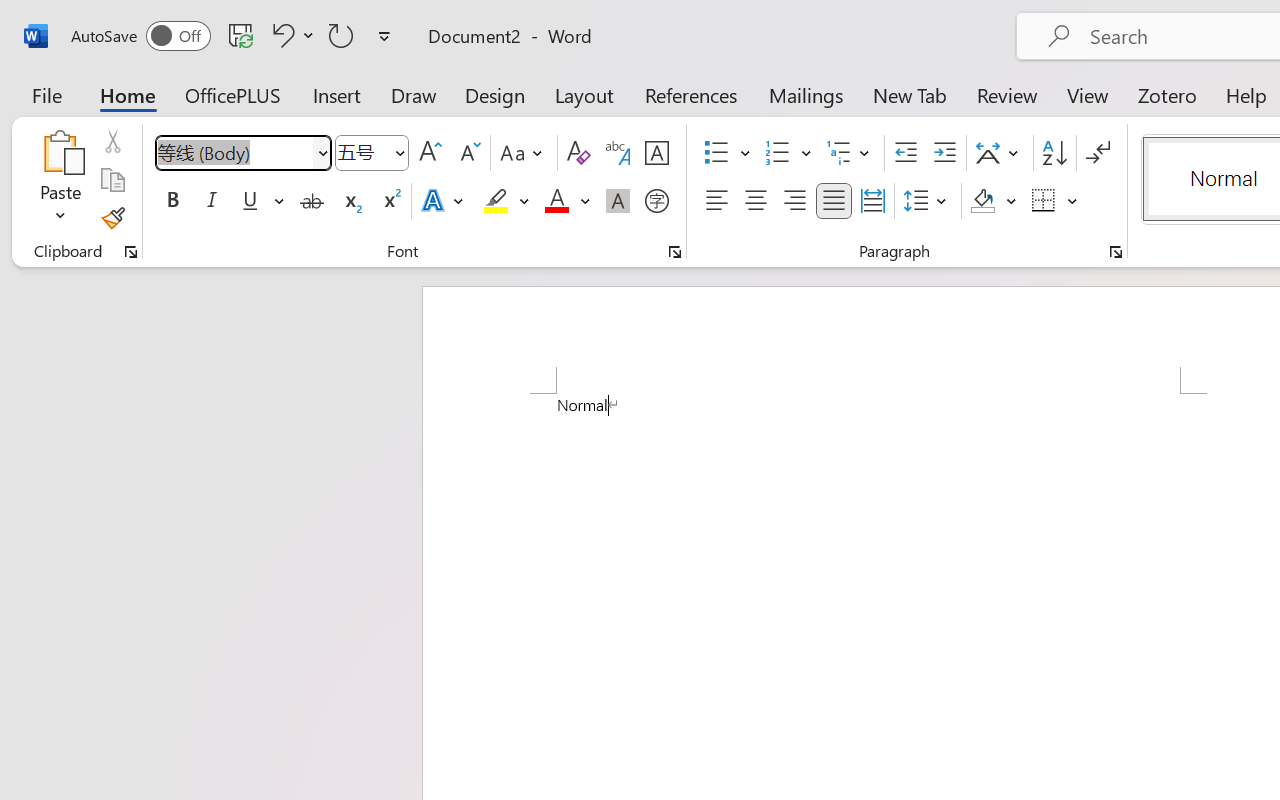 Image resolution: width=1280 pixels, height=800 pixels. I want to click on Show/Hide Editing Marks, so click(1098, 153).